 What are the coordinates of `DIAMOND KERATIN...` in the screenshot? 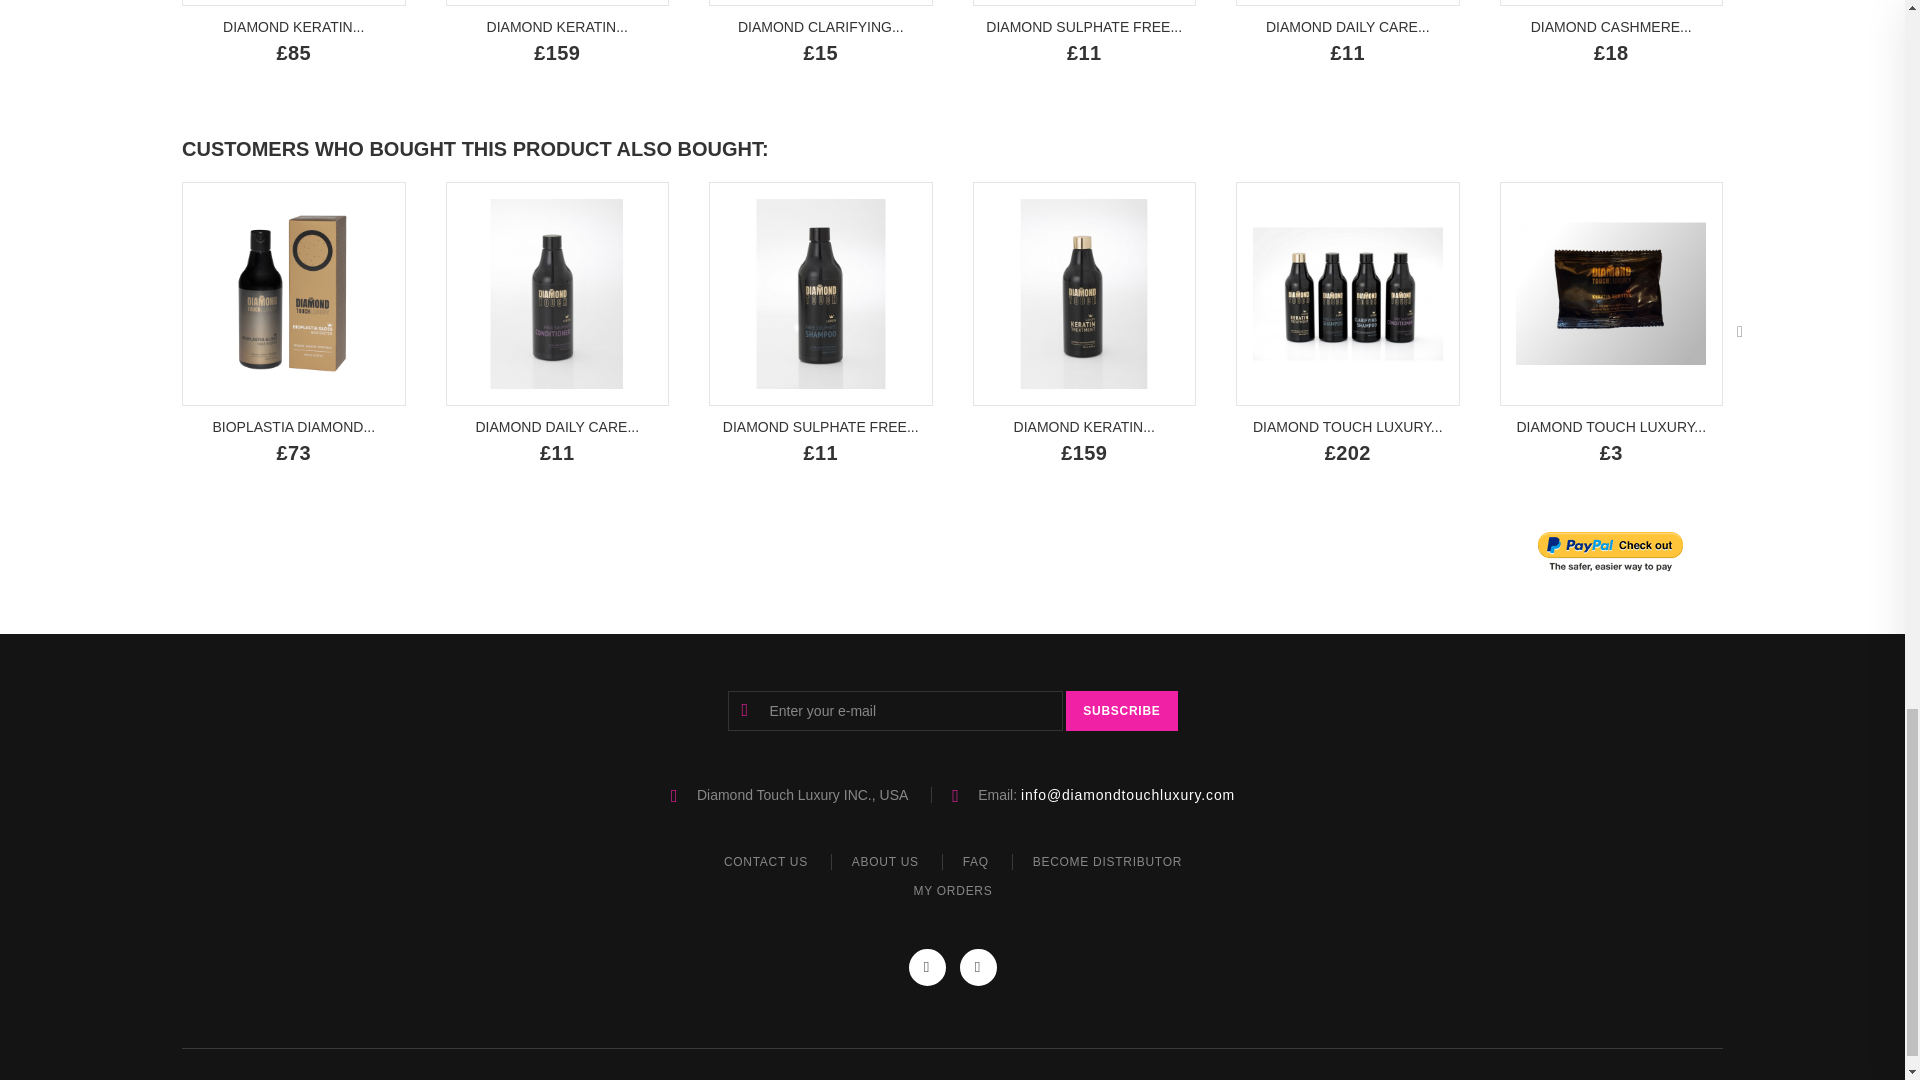 It's located at (293, 26).